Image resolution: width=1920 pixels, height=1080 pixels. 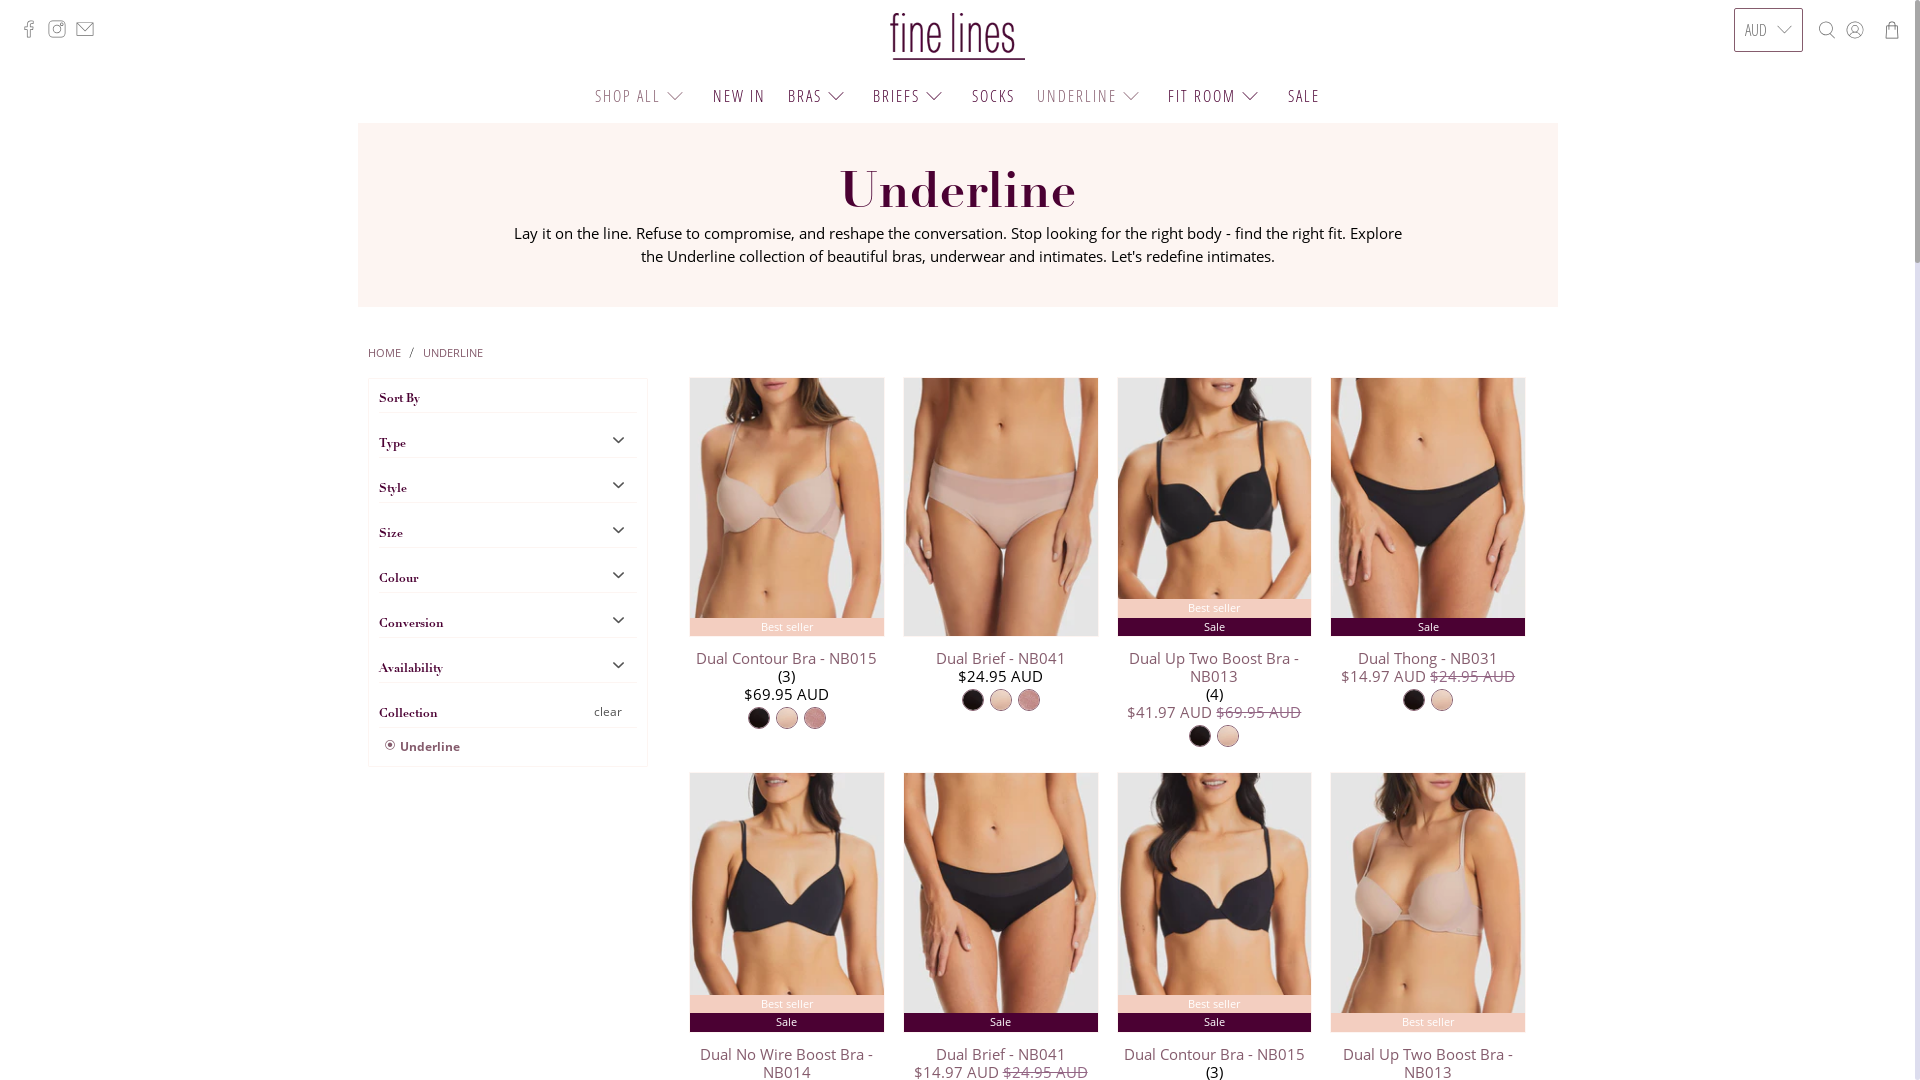 I want to click on SHOP ALL, so click(x=642, y=96).